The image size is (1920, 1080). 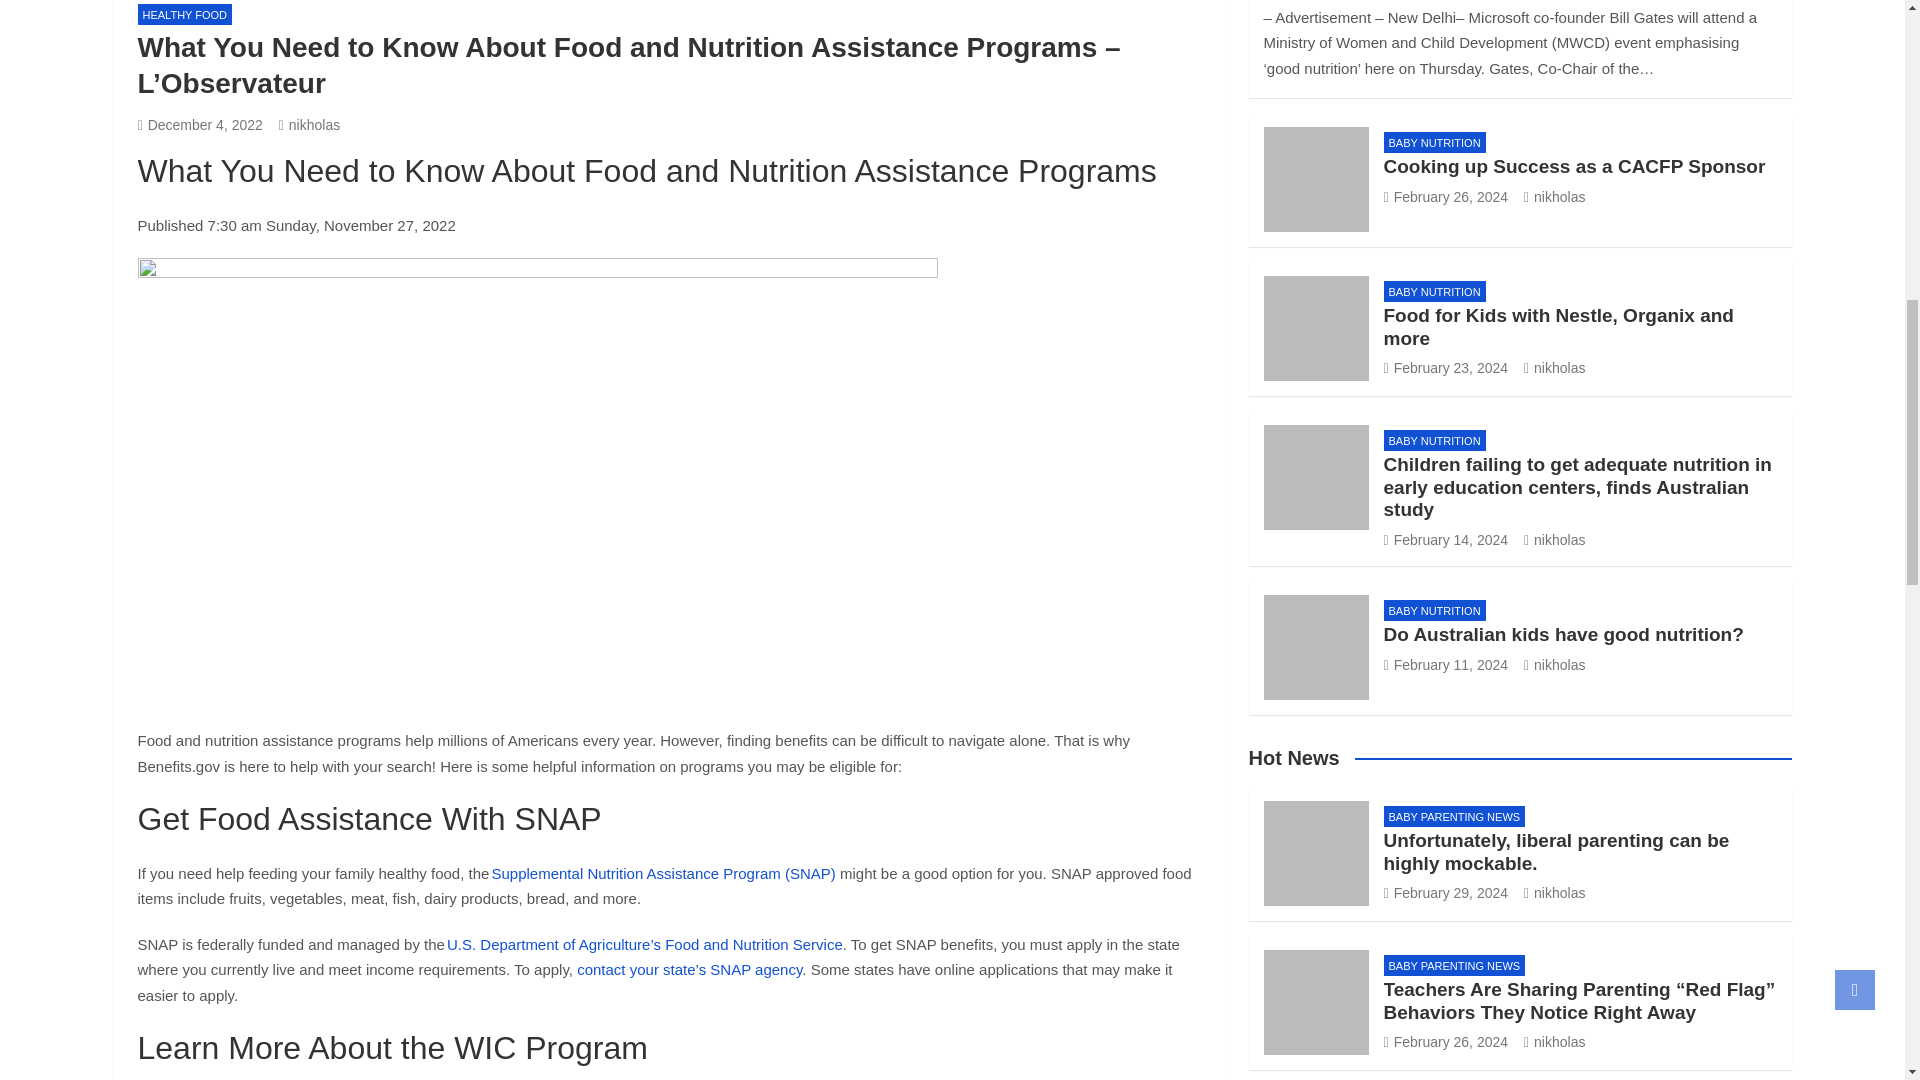 What do you see at coordinates (200, 124) in the screenshot?
I see `December 4, 2022` at bounding box center [200, 124].